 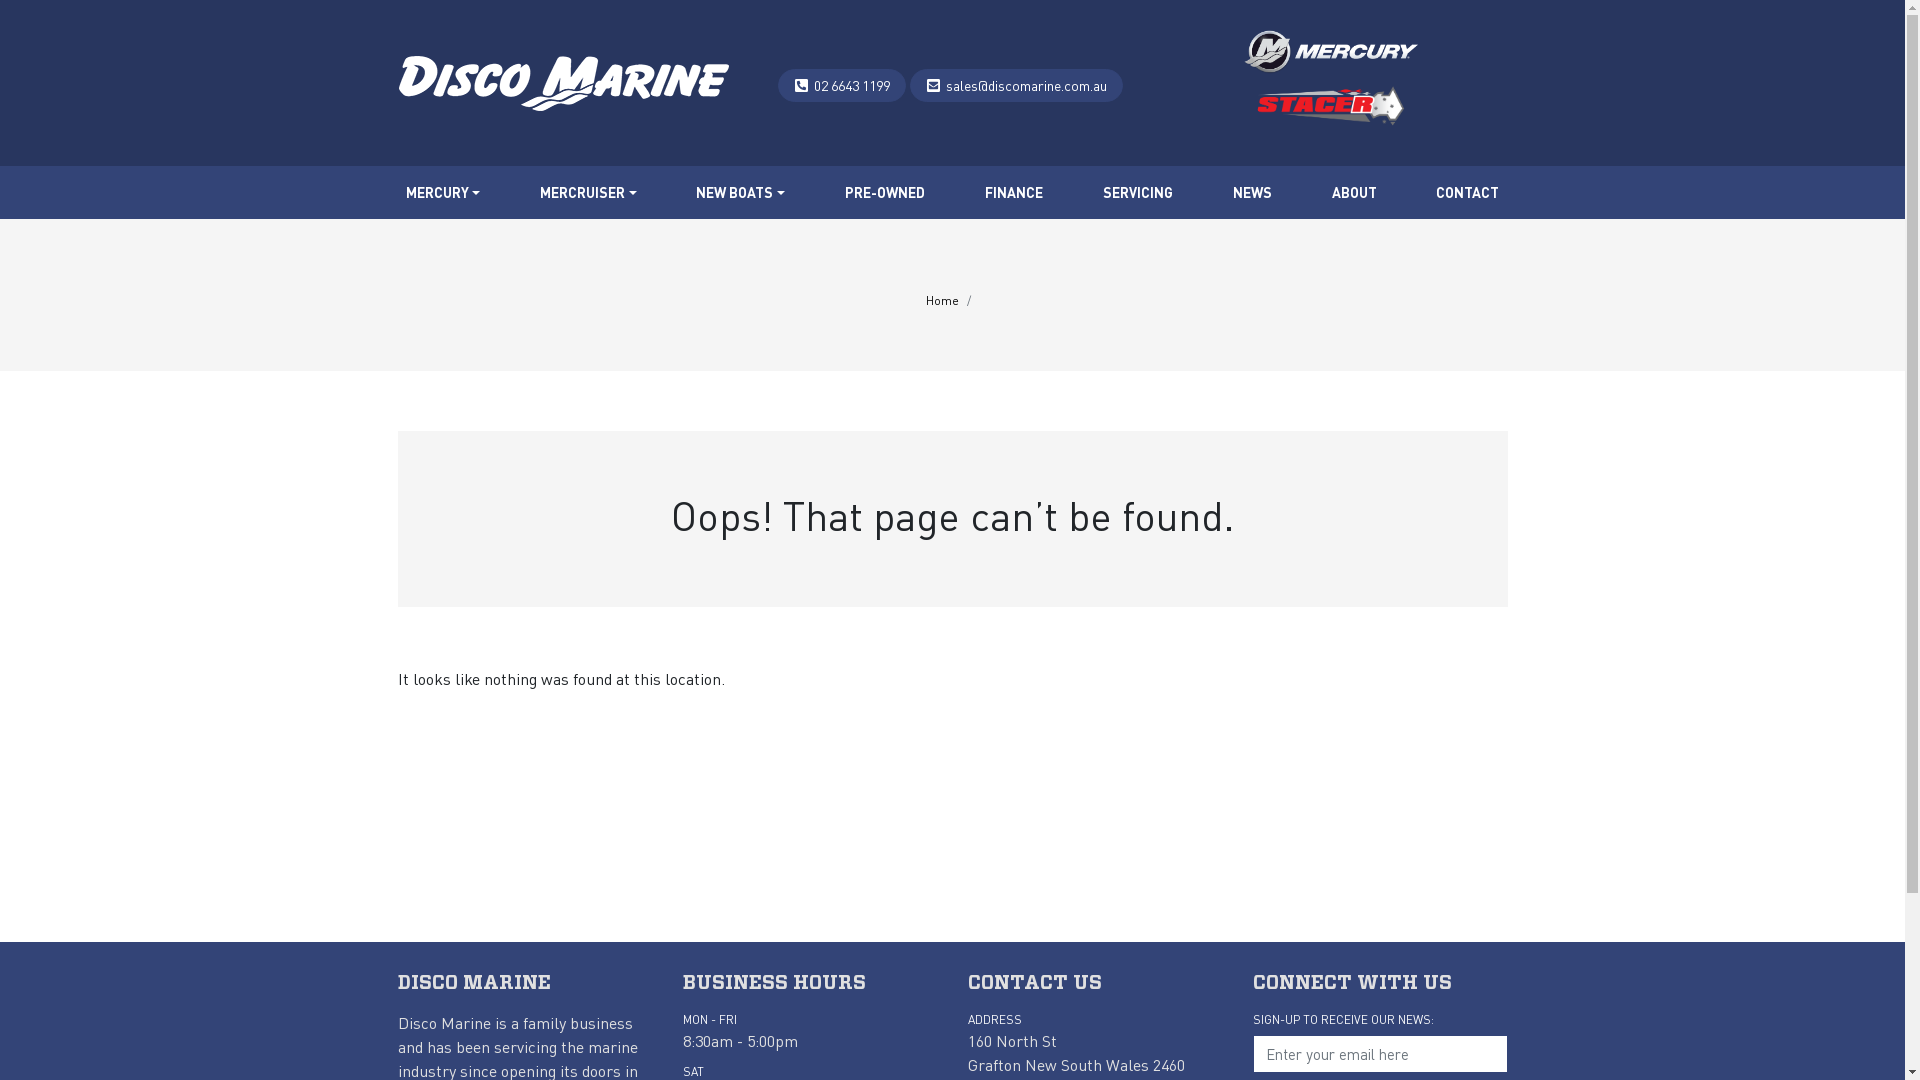 What do you see at coordinates (1354, 192) in the screenshot?
I see `ABOUT` at bounding box center [1354, 192].